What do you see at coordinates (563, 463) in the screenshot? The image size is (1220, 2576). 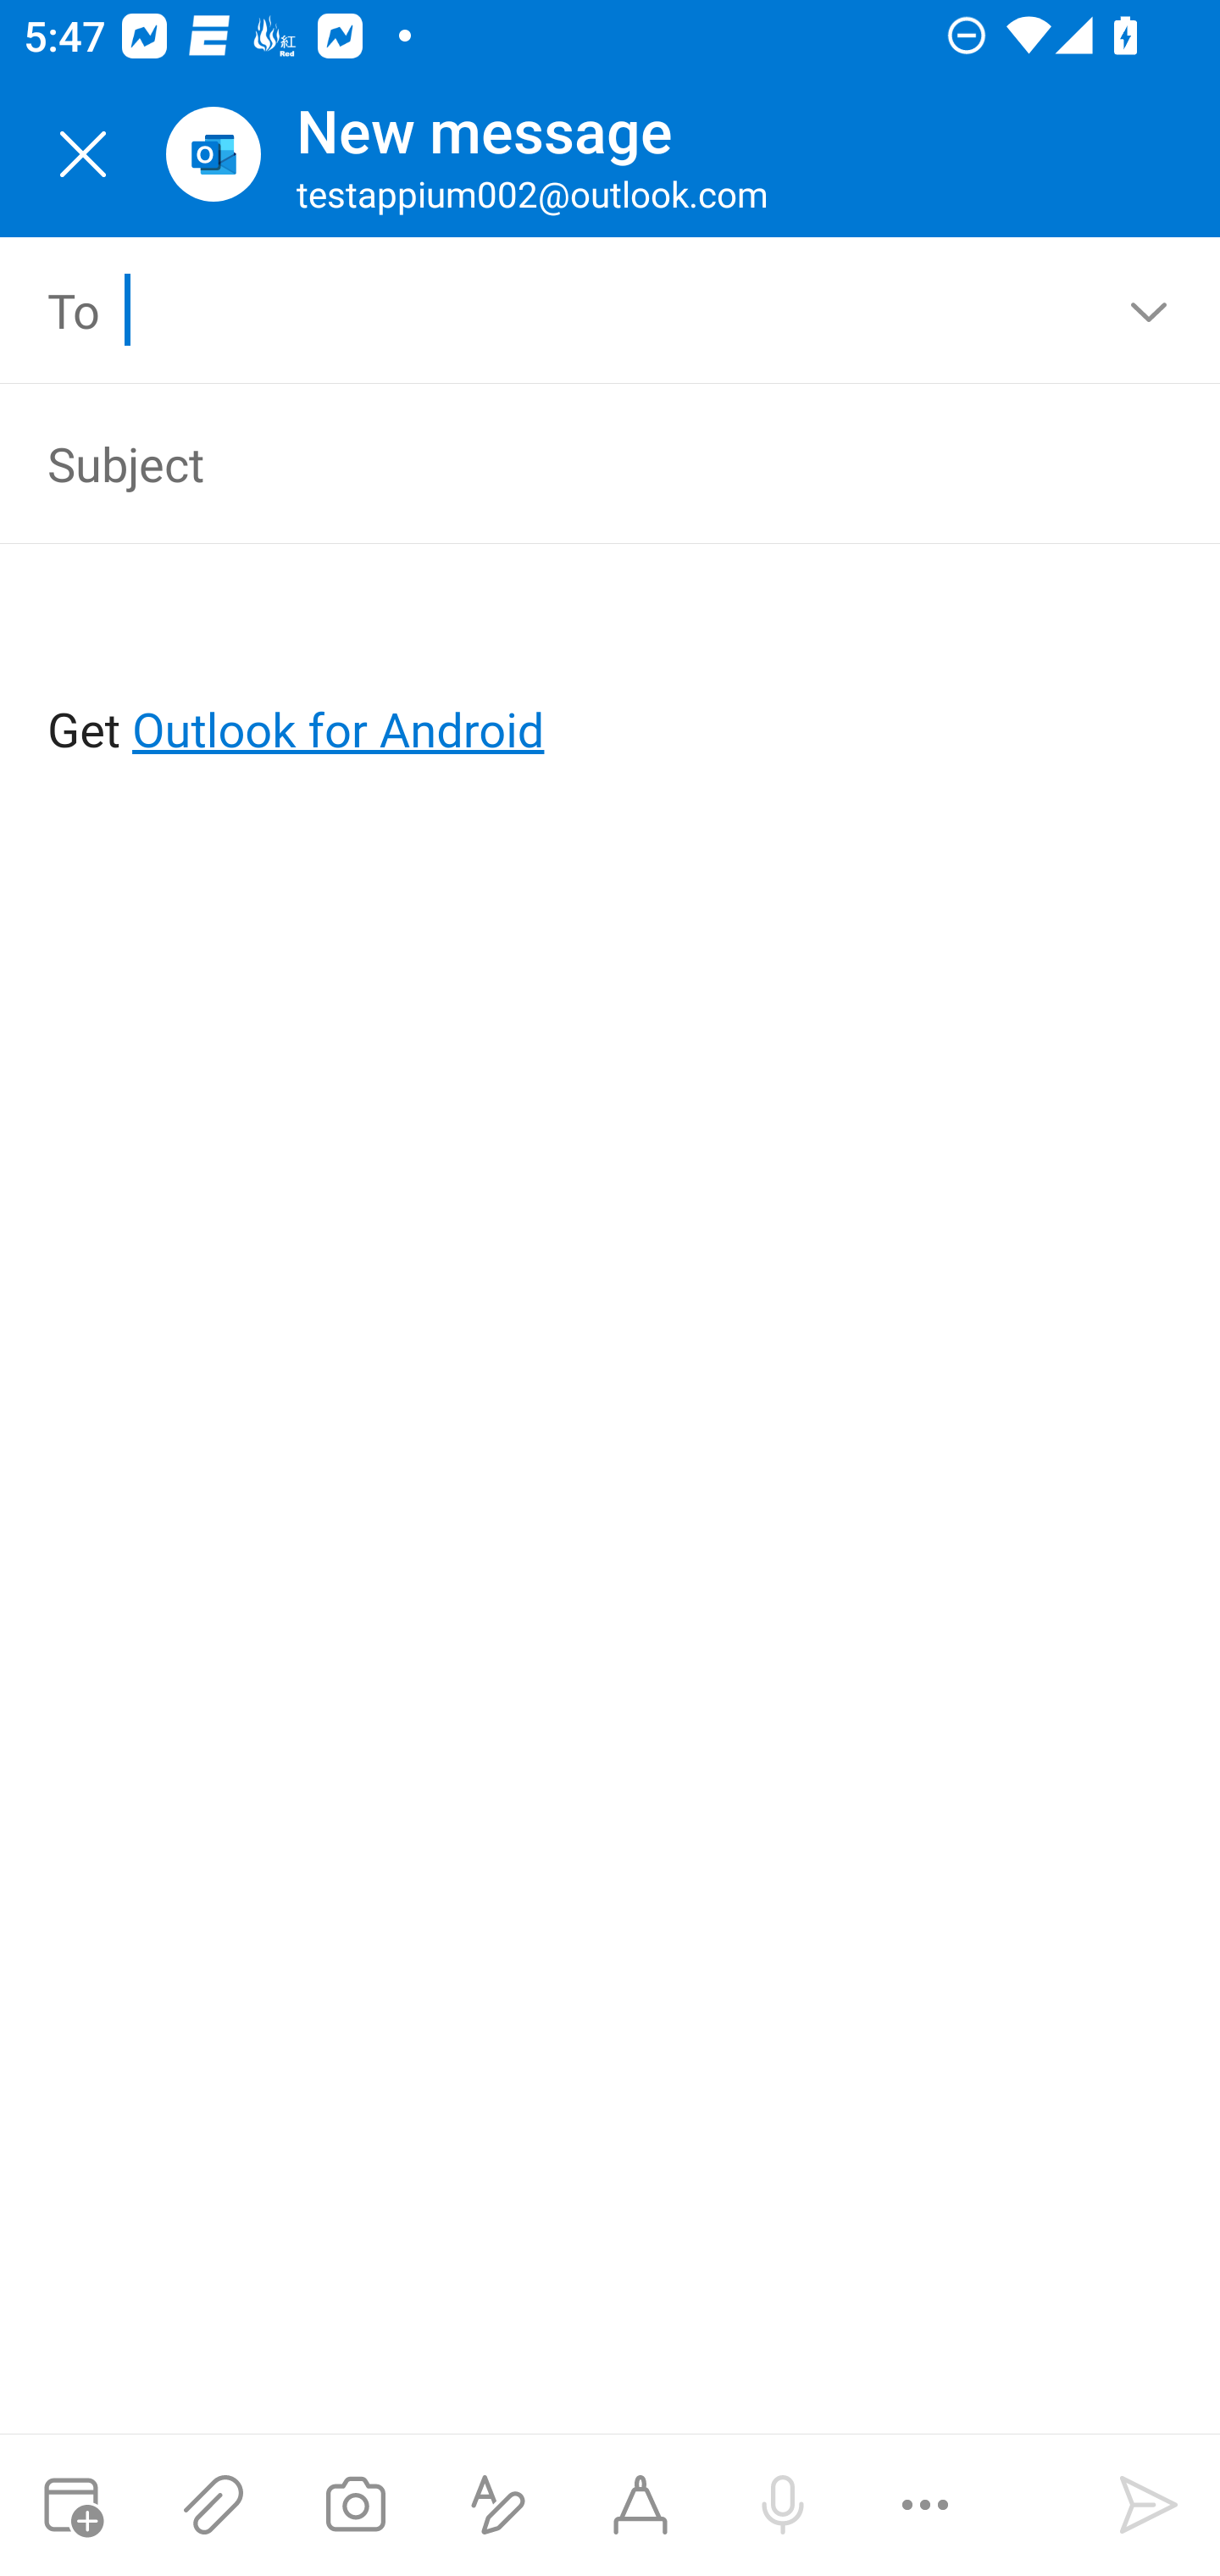 I see `Subject` at bounding box center [563, 463].